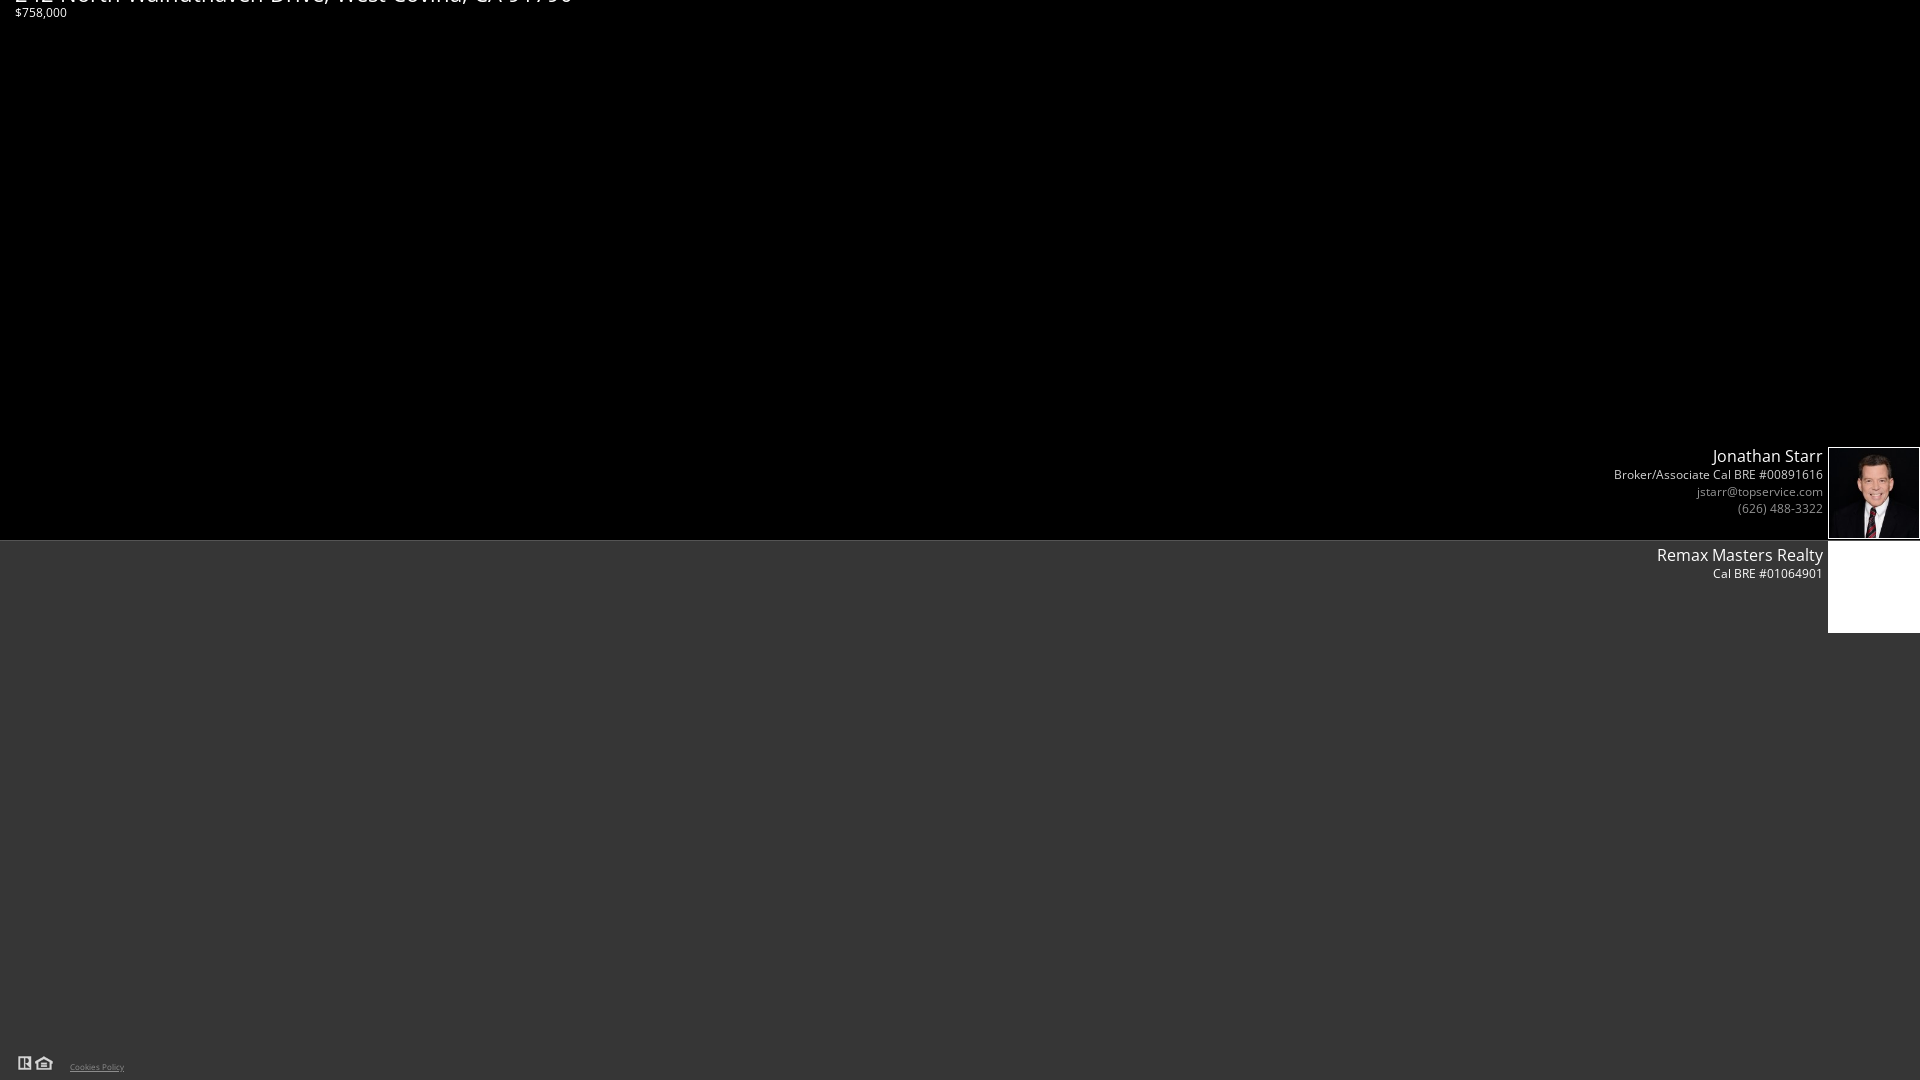 Image resolution: width=1920 pixels, height=1080 pixels. What do you see at coordinates (1760, 492) in the screenshot?
I see `jstarr@topservice.com` at bounding box center [1760, 492].